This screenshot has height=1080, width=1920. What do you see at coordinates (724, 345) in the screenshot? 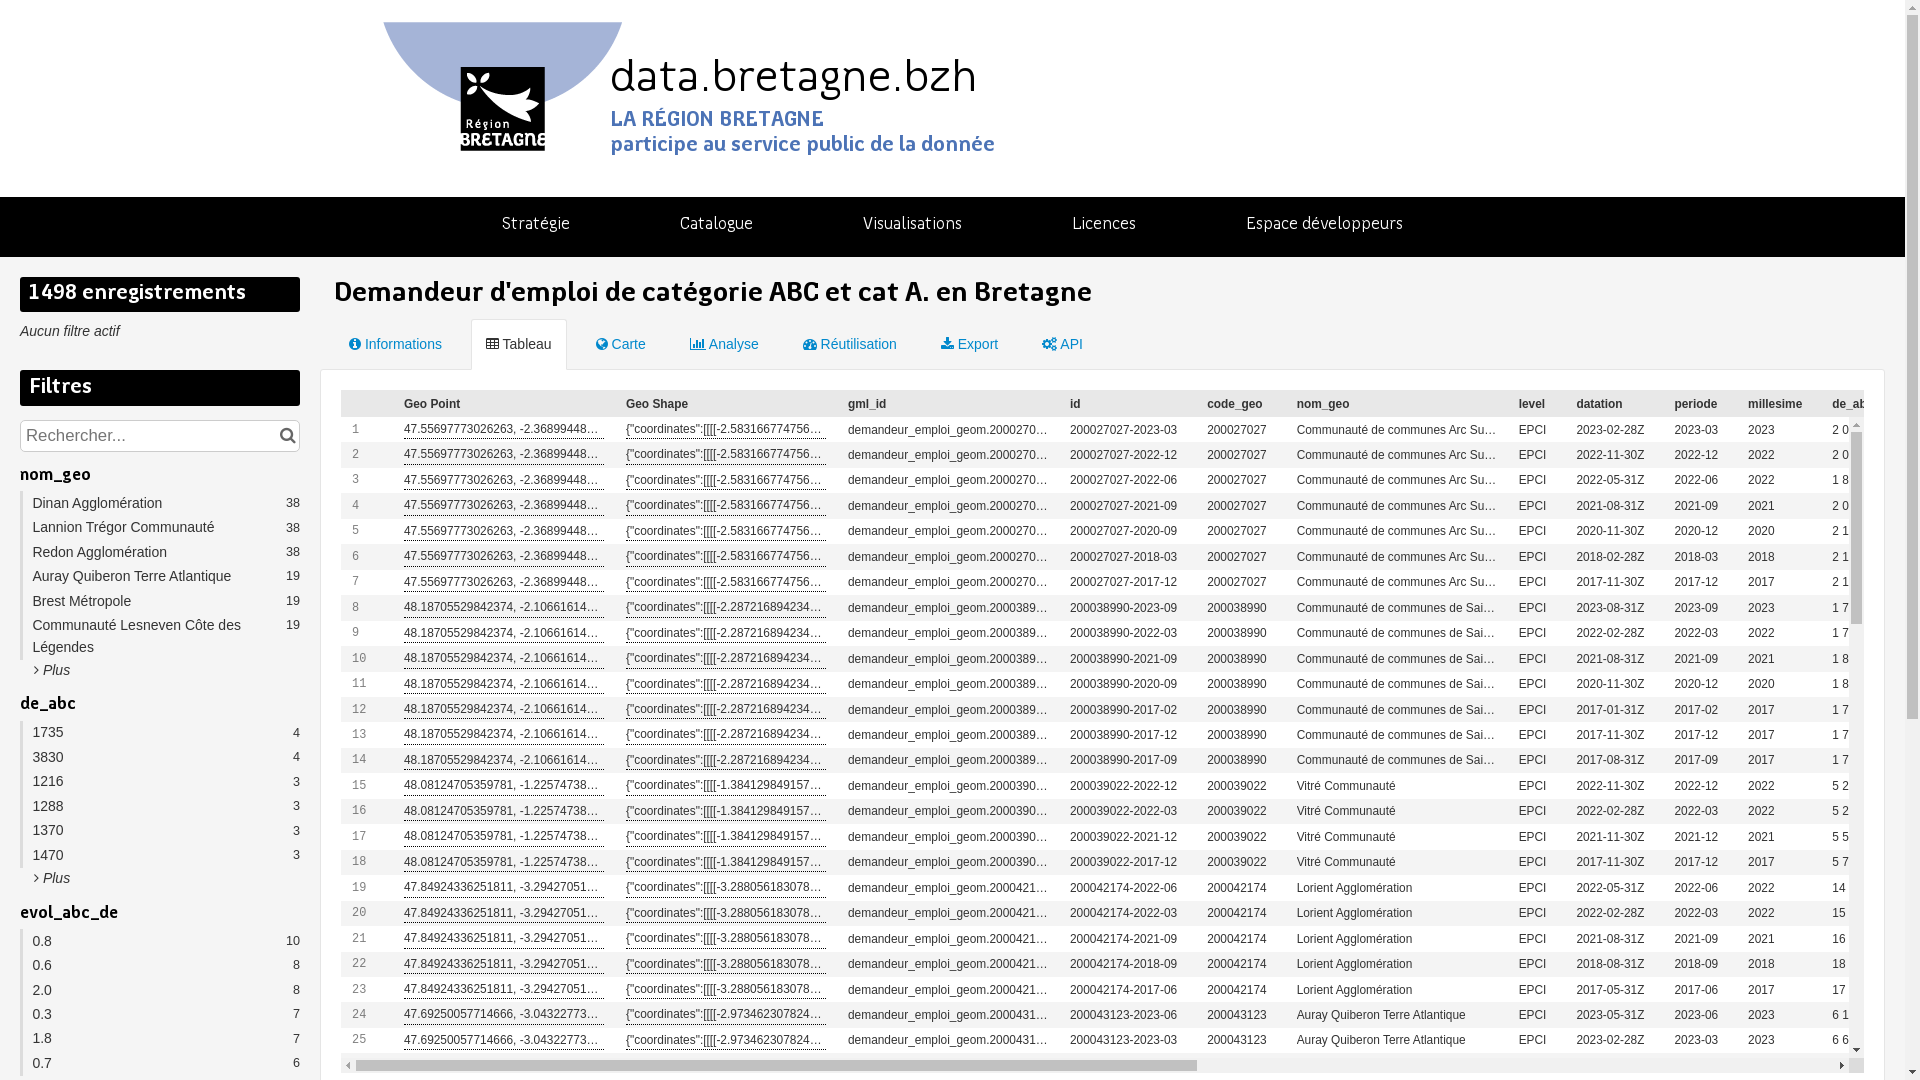
I see `Analyse` at bounding box center [724, 345].